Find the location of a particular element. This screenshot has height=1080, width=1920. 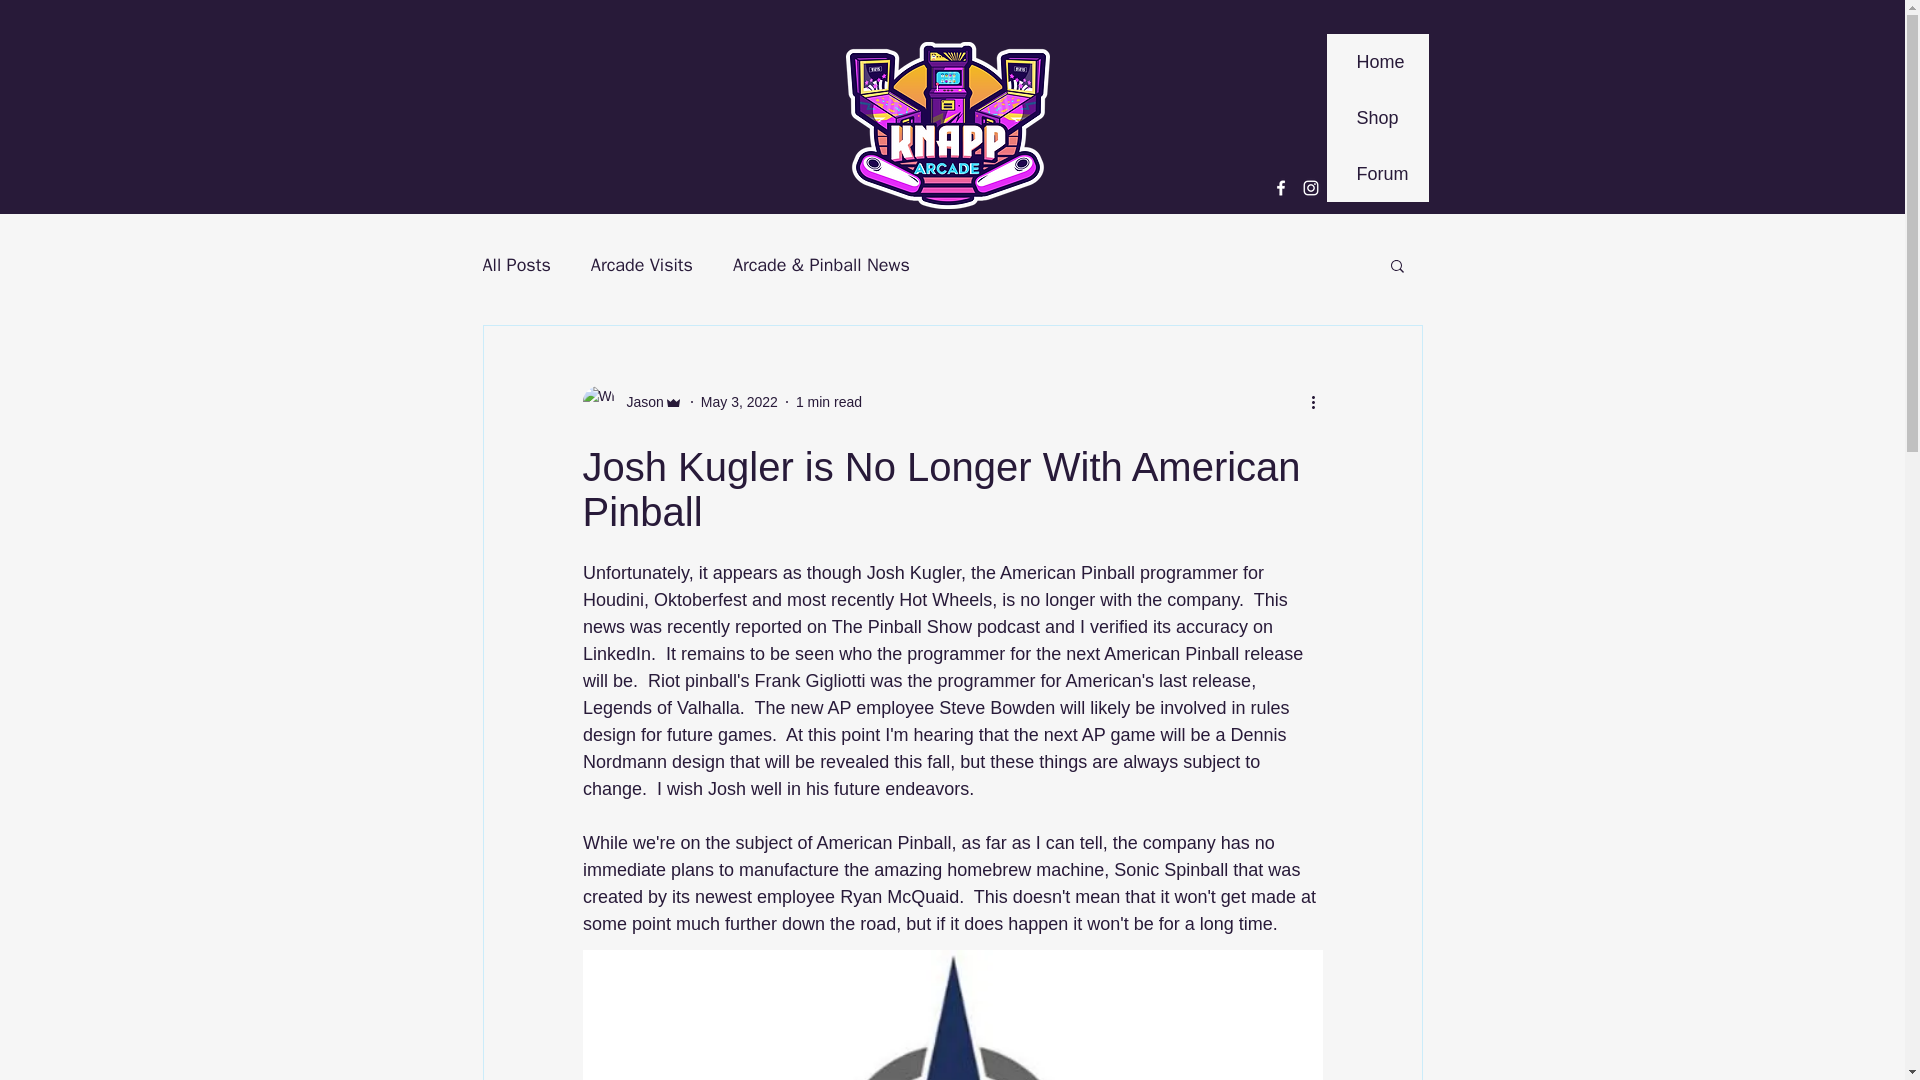

Home is located at coordinates (1377, 61).